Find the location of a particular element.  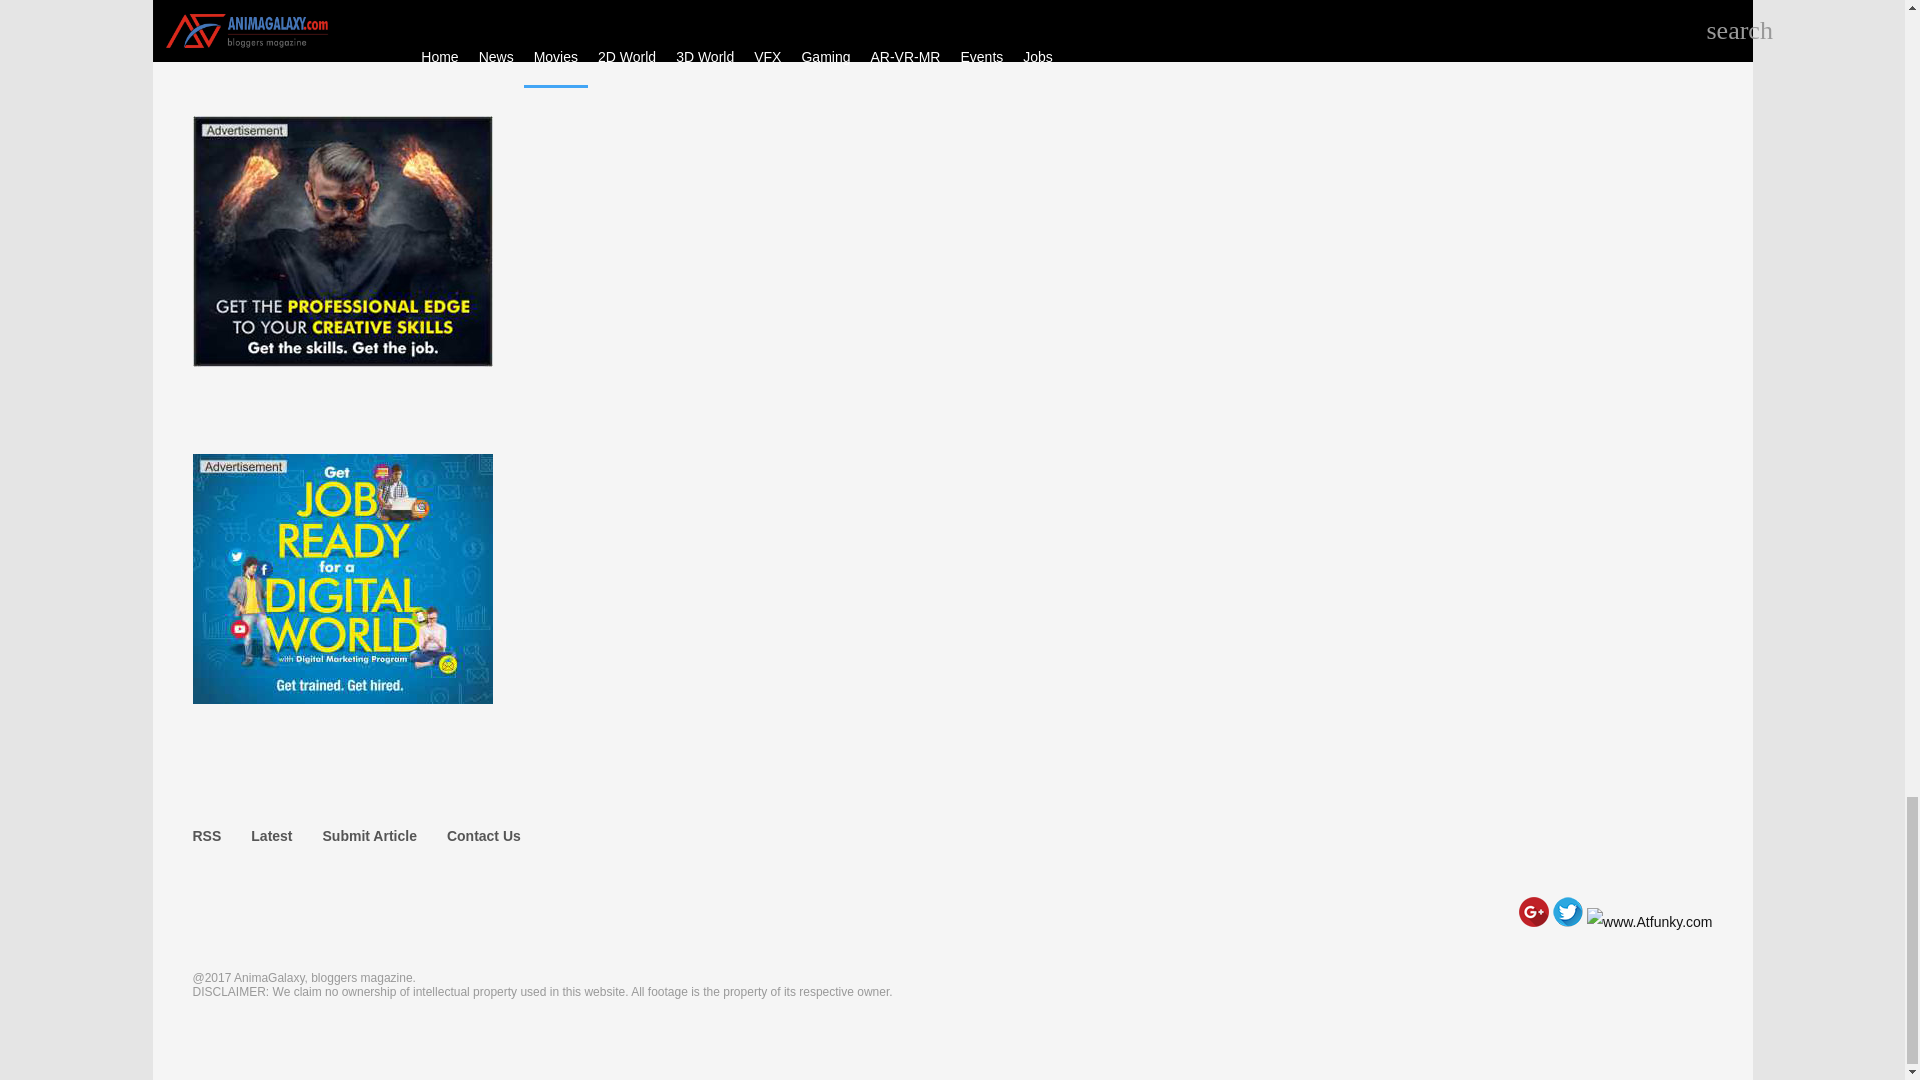

Banner home2 is located at coordinates (342, 699).